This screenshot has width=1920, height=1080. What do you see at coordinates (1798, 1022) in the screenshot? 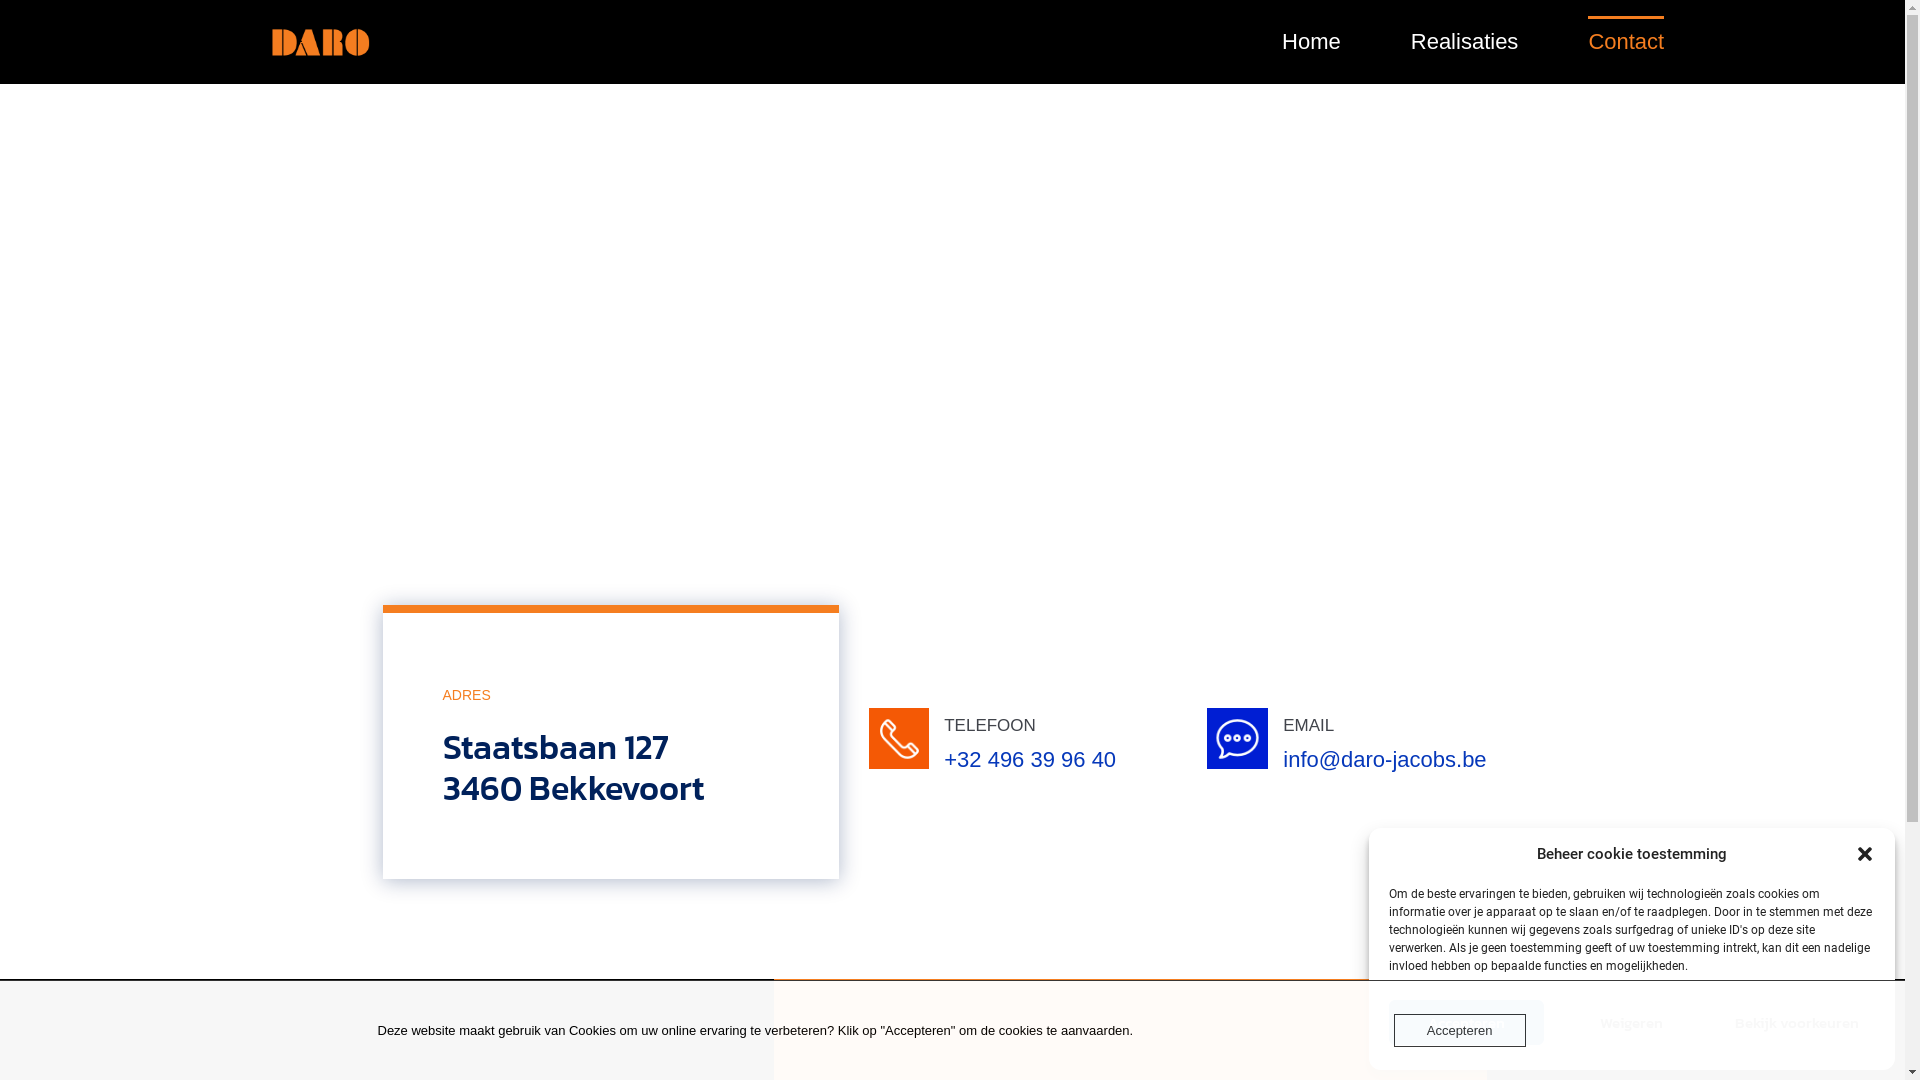
I see `Bekijk voorkeuren` at bounding box center [1798, 1022].